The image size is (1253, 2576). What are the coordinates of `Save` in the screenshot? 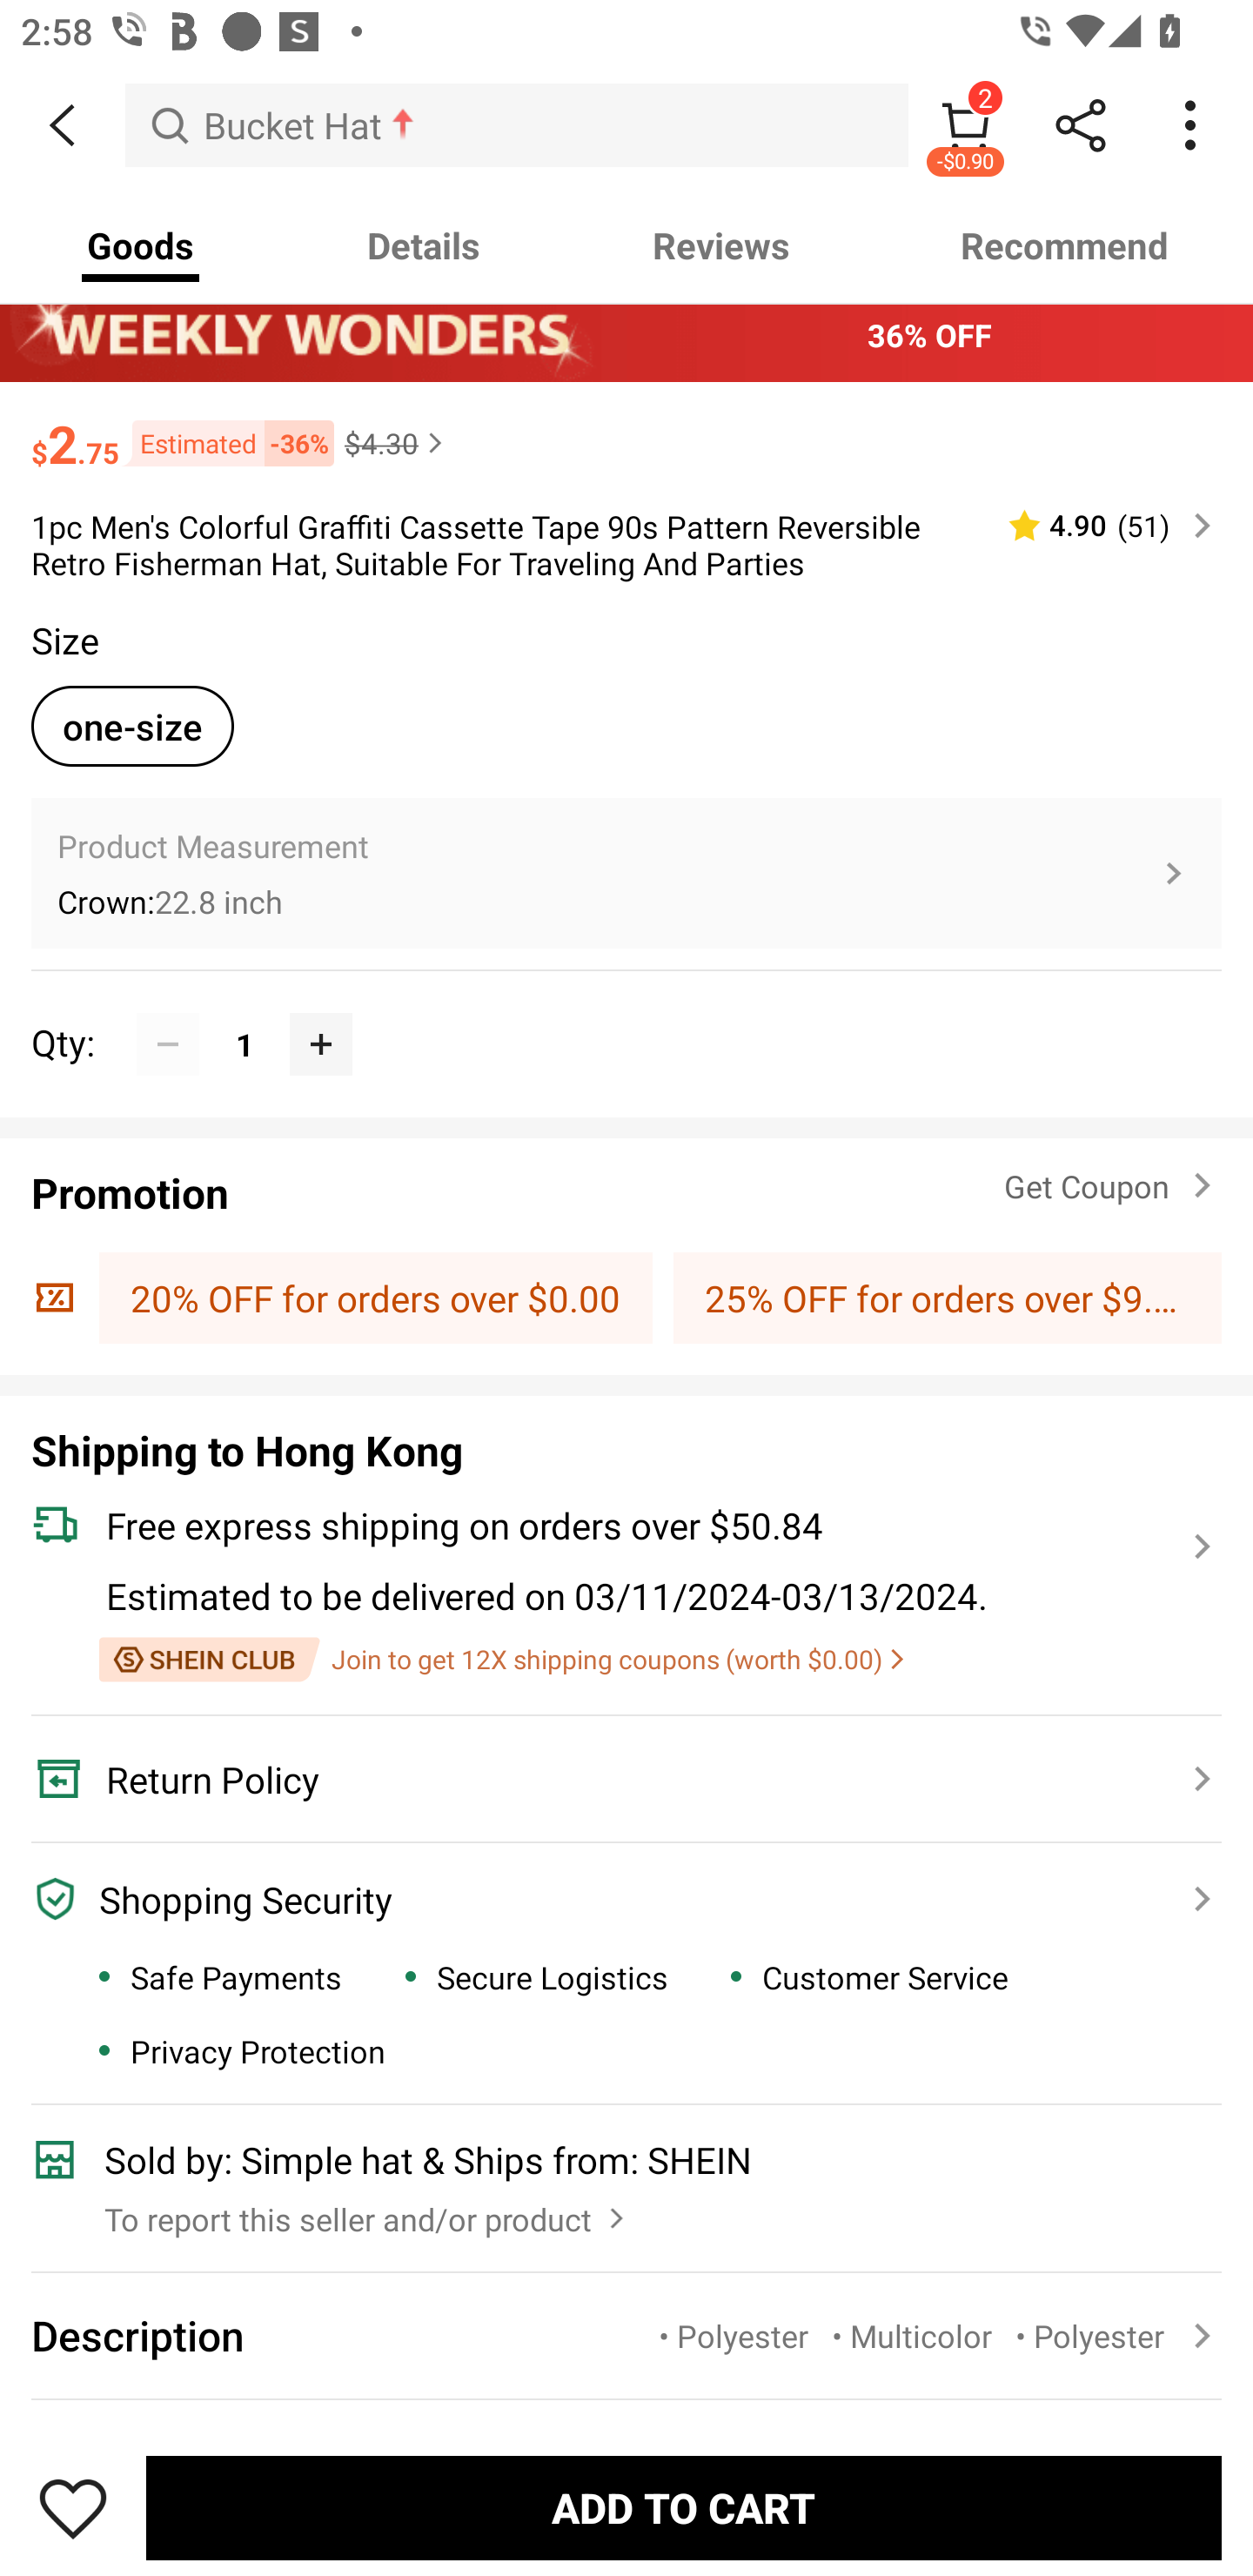 It's located at (73, 2507).